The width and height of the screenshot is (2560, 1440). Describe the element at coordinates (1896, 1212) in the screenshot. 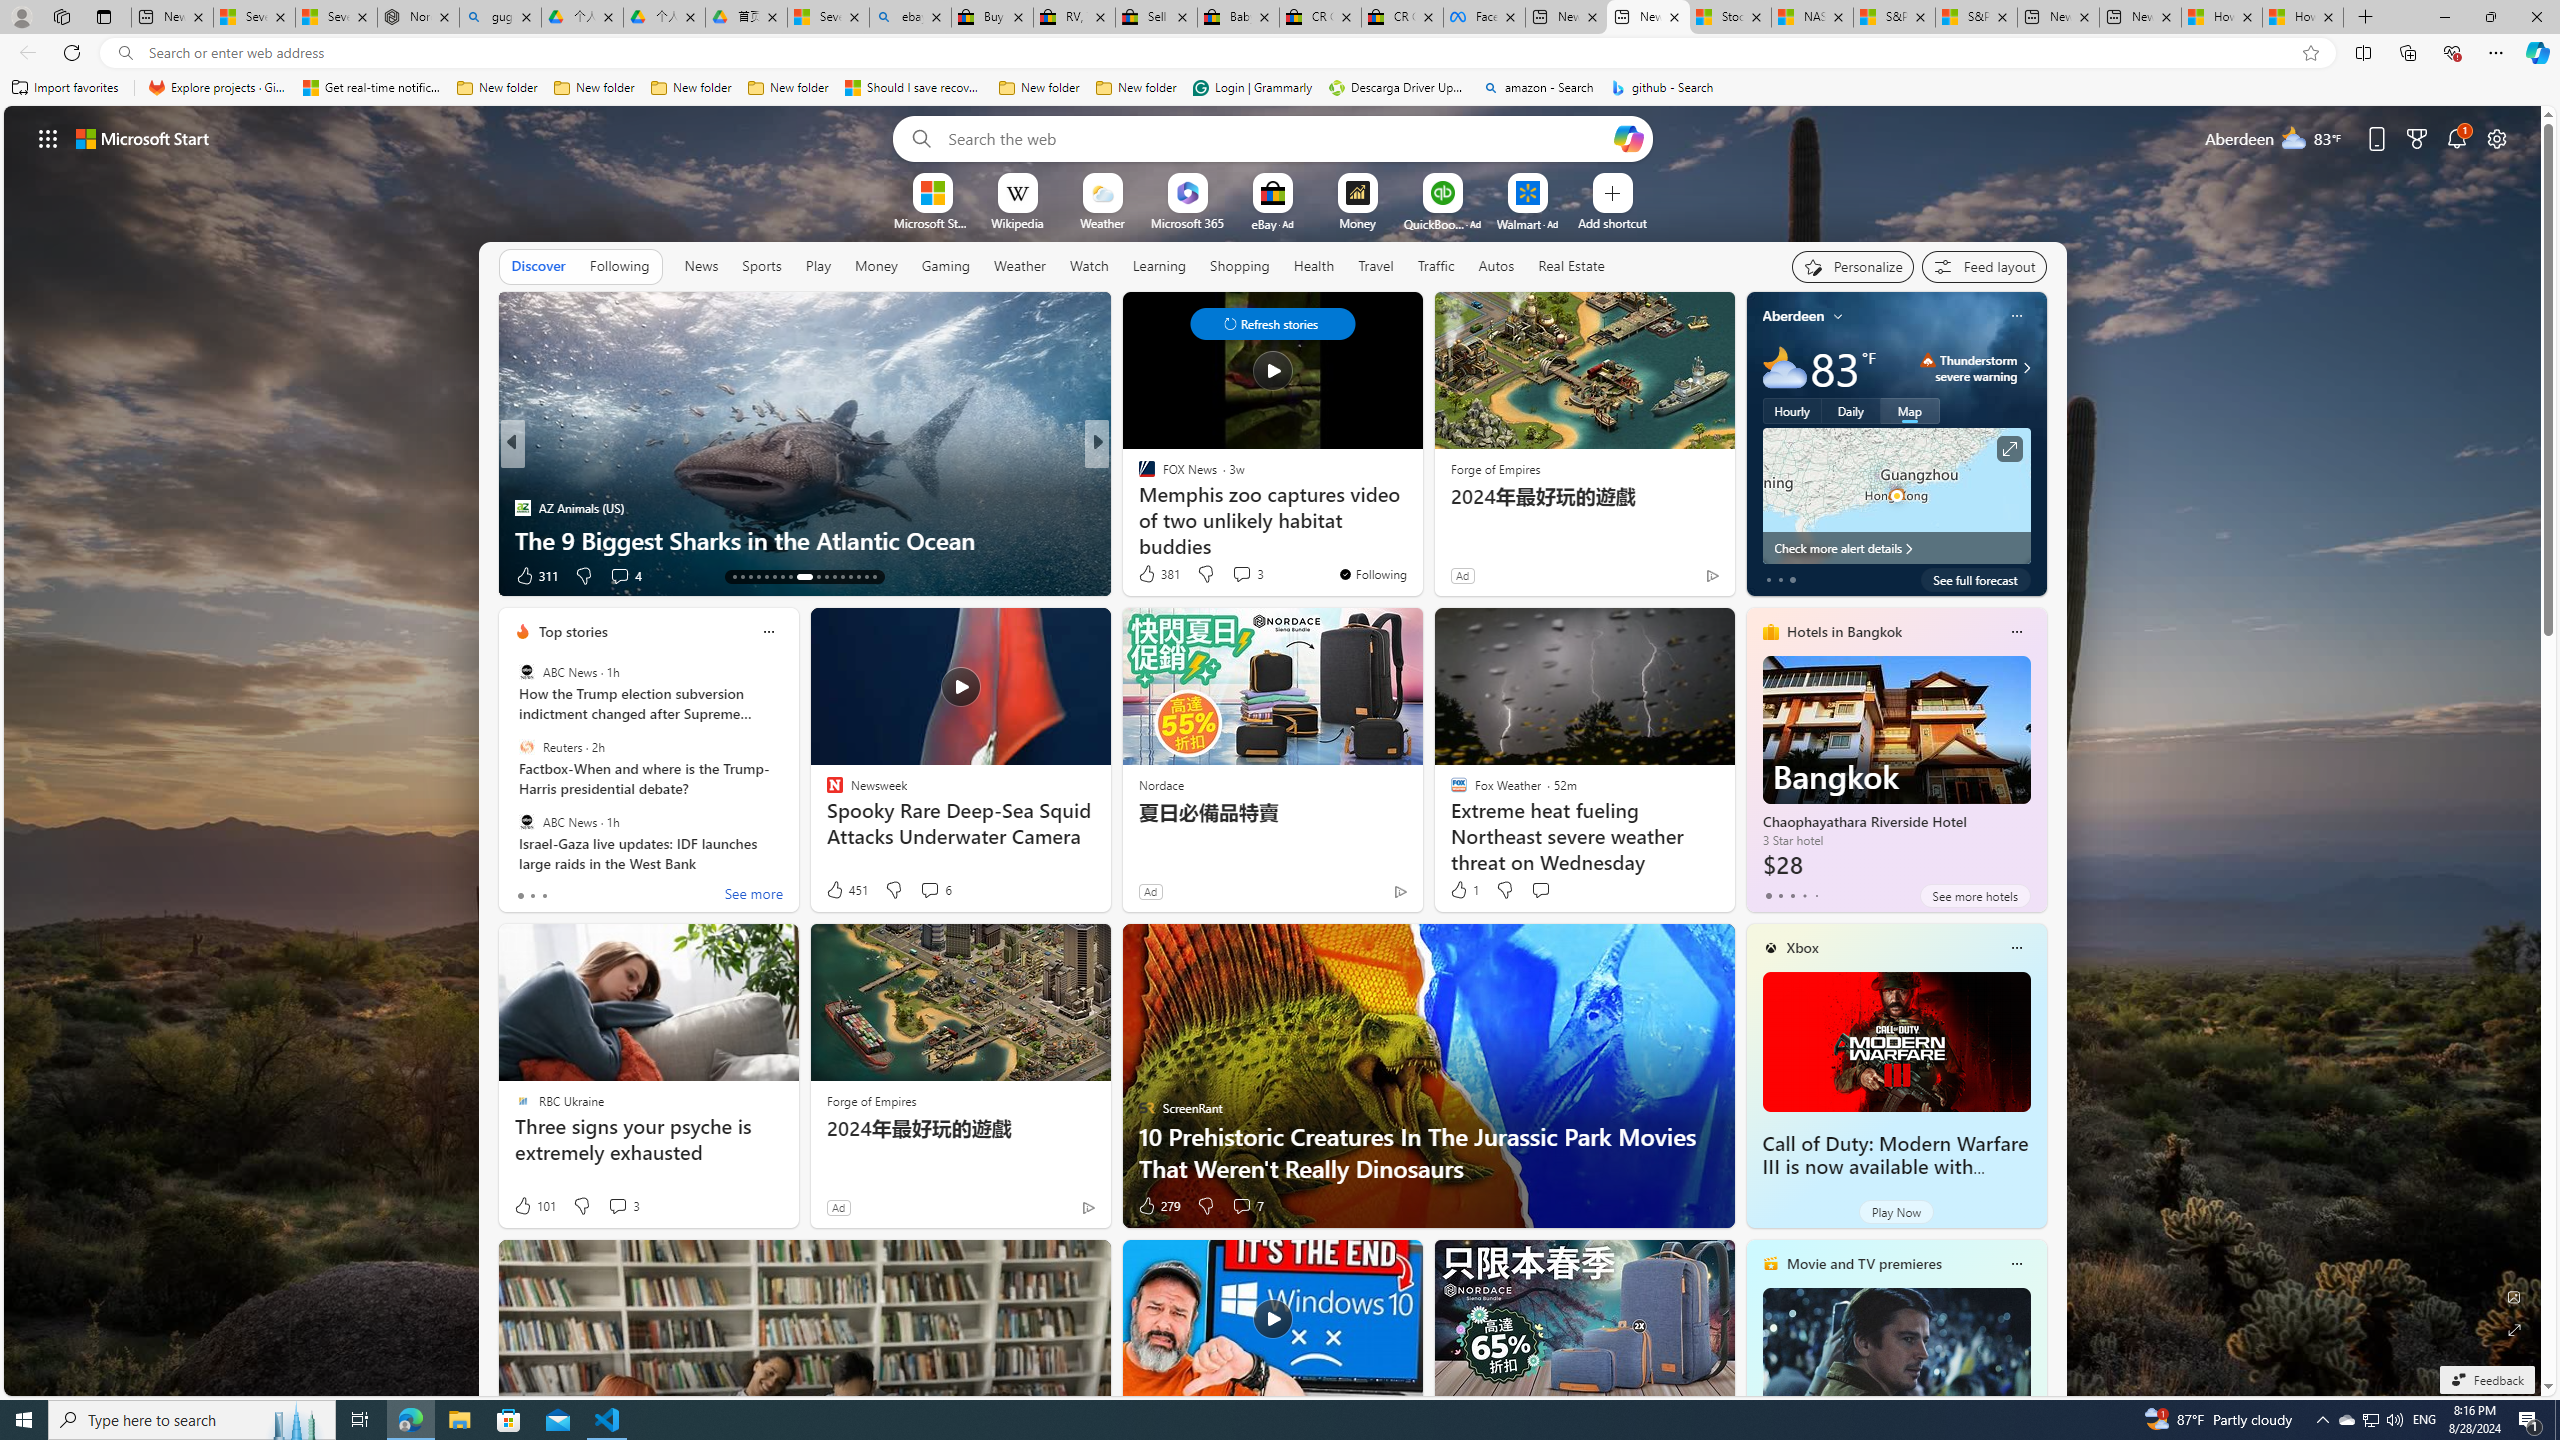

I see `Play Now` at that location.